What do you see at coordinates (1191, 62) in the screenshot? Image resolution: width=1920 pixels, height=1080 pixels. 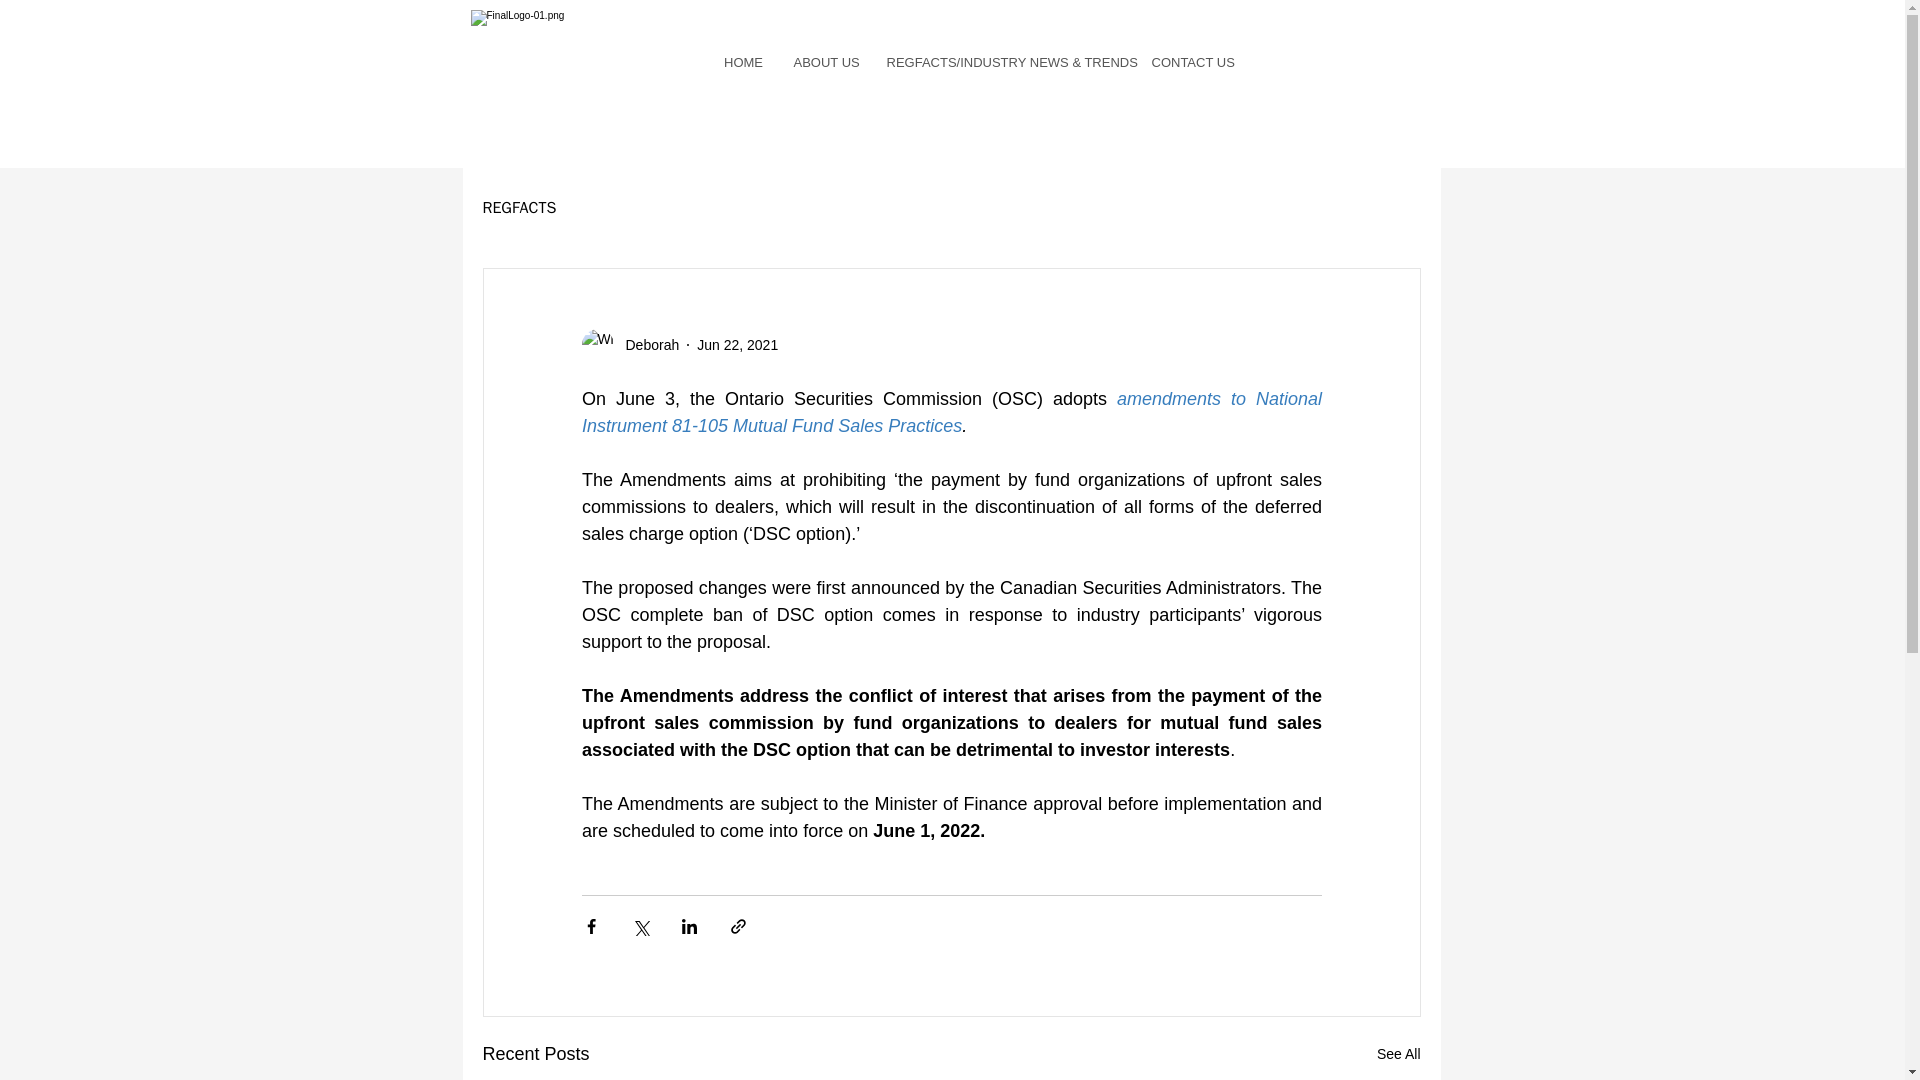 I see `CONTACT US` at bounding box center [1191, 62].